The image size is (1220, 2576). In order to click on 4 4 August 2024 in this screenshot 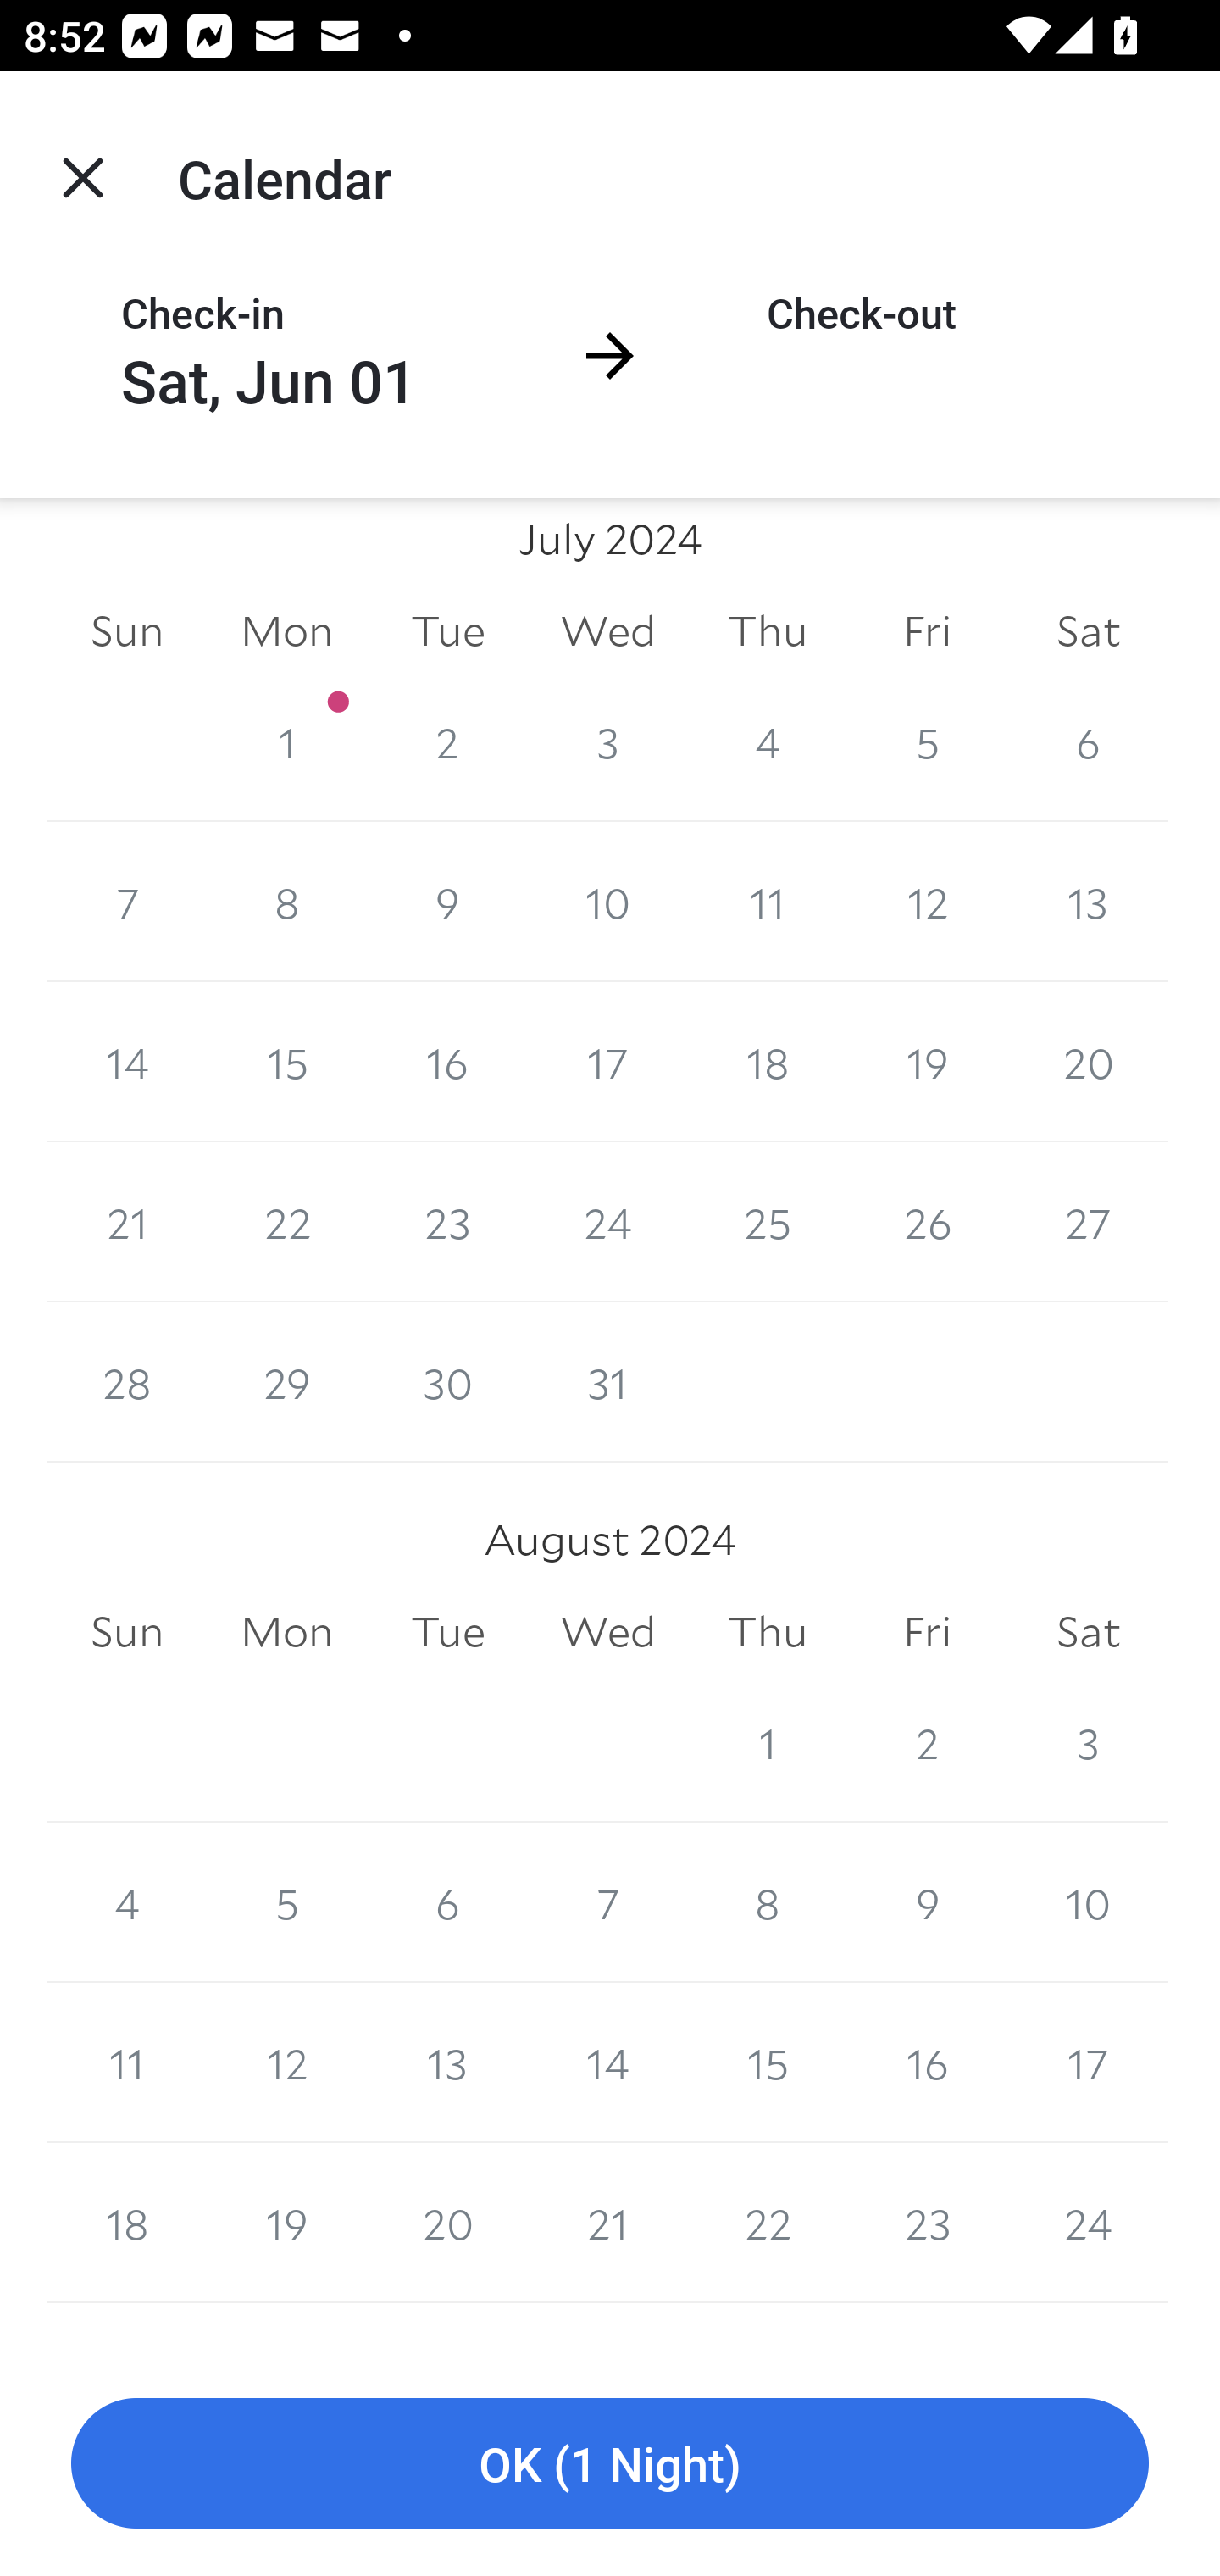, I will do `click(127, 1903)`.